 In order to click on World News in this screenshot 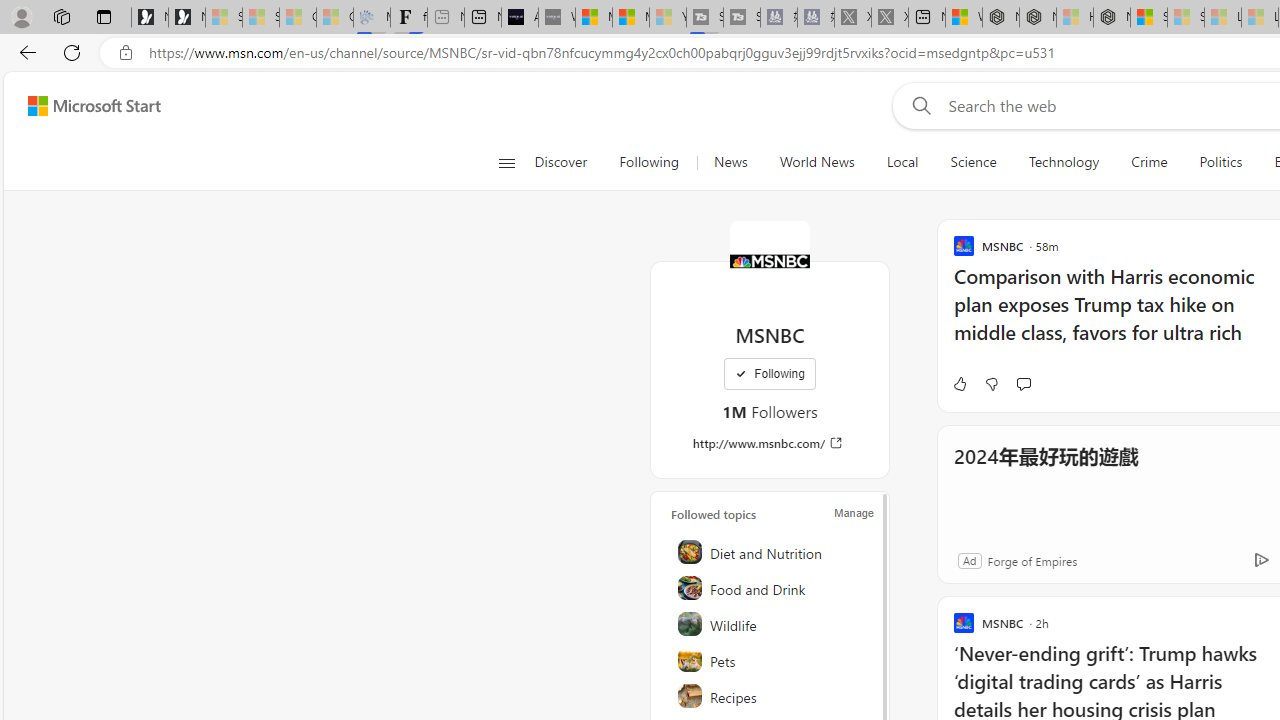, I will do `click(816, 162)`.